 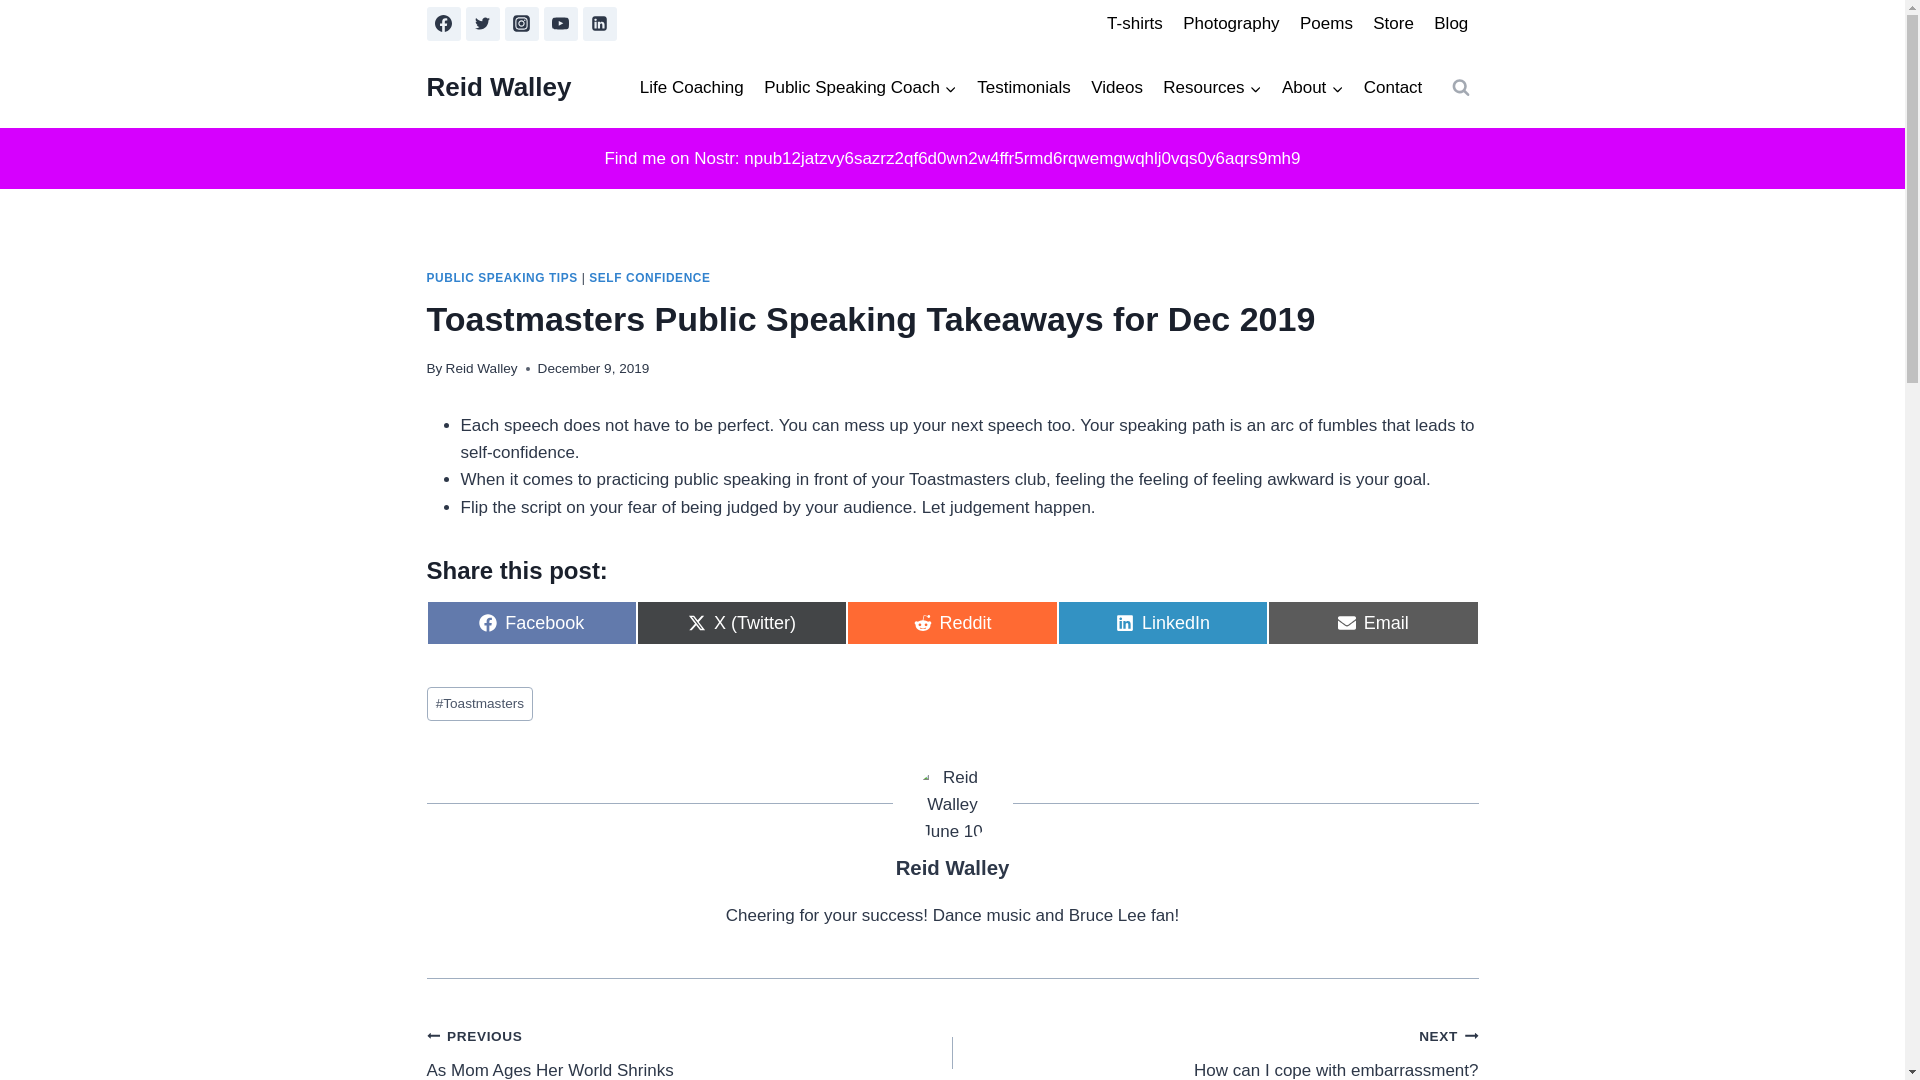 What do you see at coordinates (1116, 88) in the screenshot?
I see `Videos` at bounding box center [1116, 88].